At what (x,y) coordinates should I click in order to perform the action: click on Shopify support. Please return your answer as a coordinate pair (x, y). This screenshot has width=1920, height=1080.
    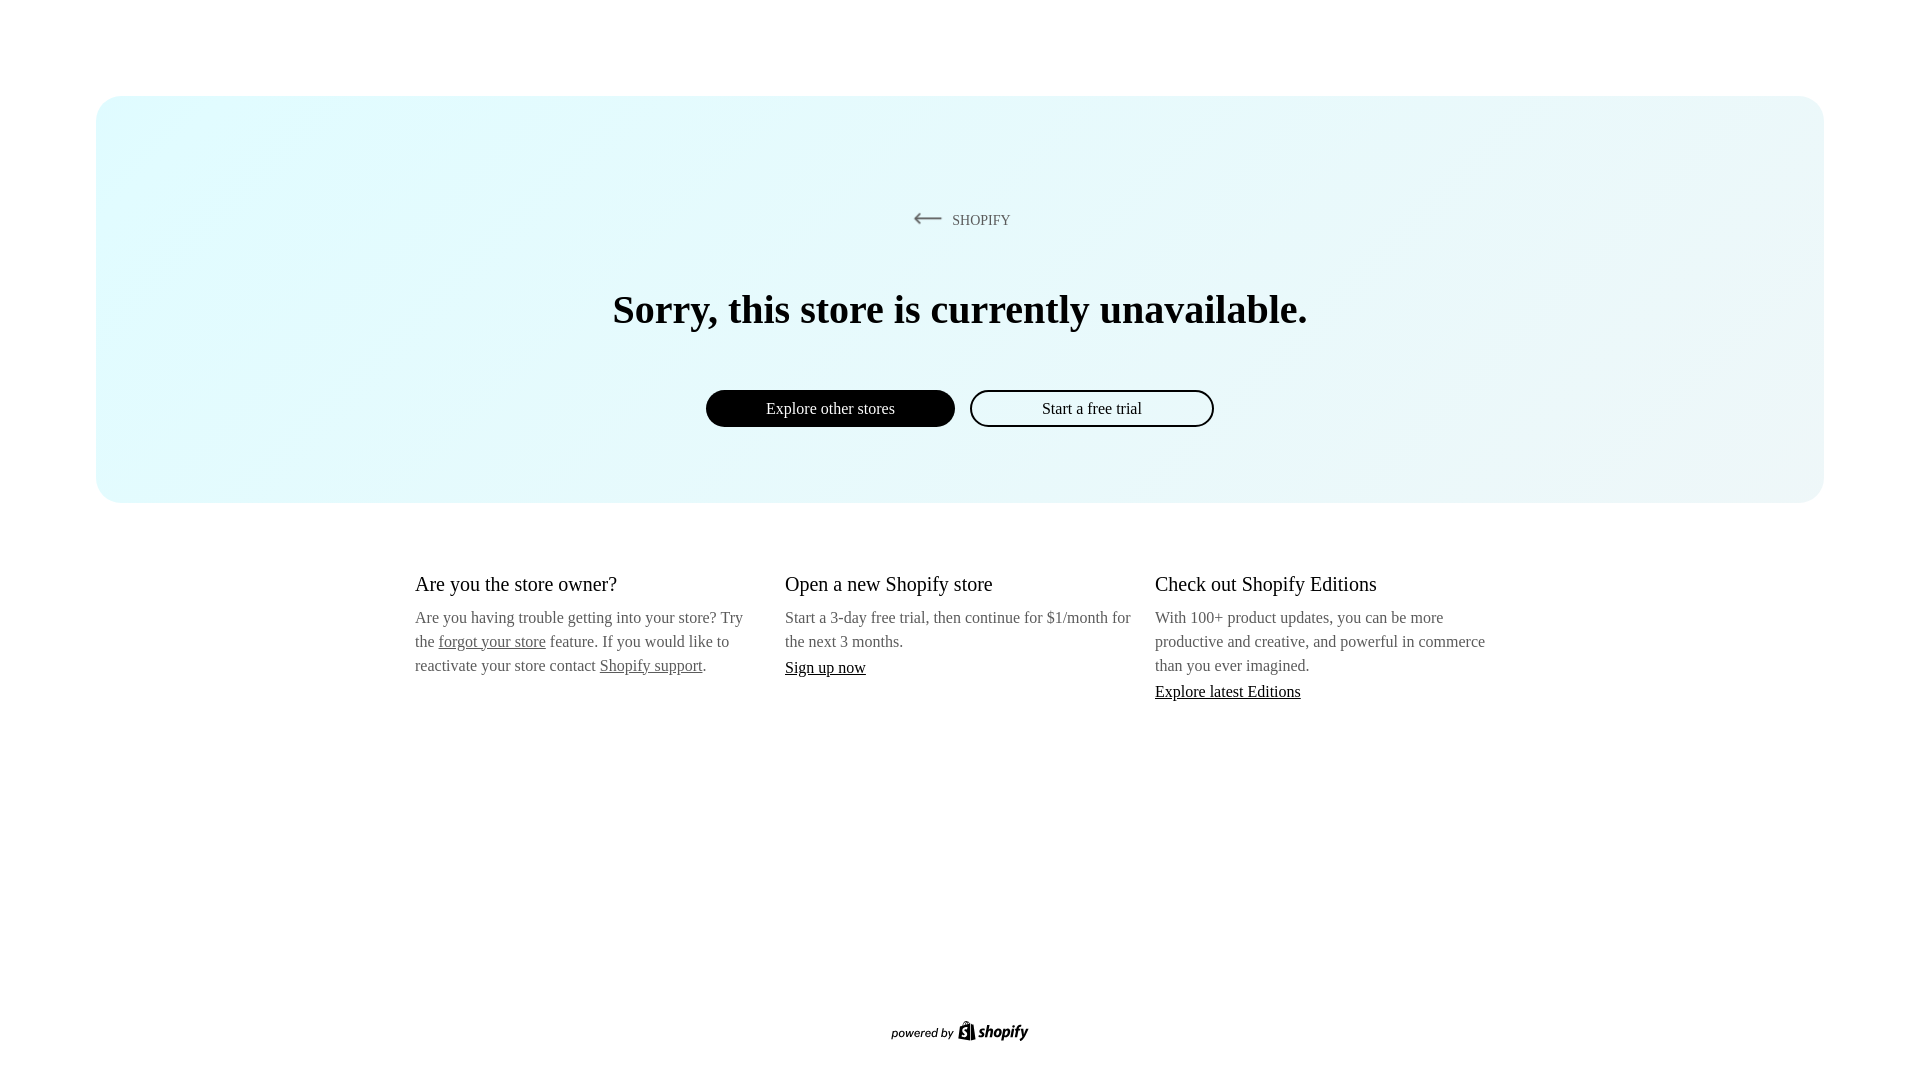
    Looking at the image, I should click on (650, 664).